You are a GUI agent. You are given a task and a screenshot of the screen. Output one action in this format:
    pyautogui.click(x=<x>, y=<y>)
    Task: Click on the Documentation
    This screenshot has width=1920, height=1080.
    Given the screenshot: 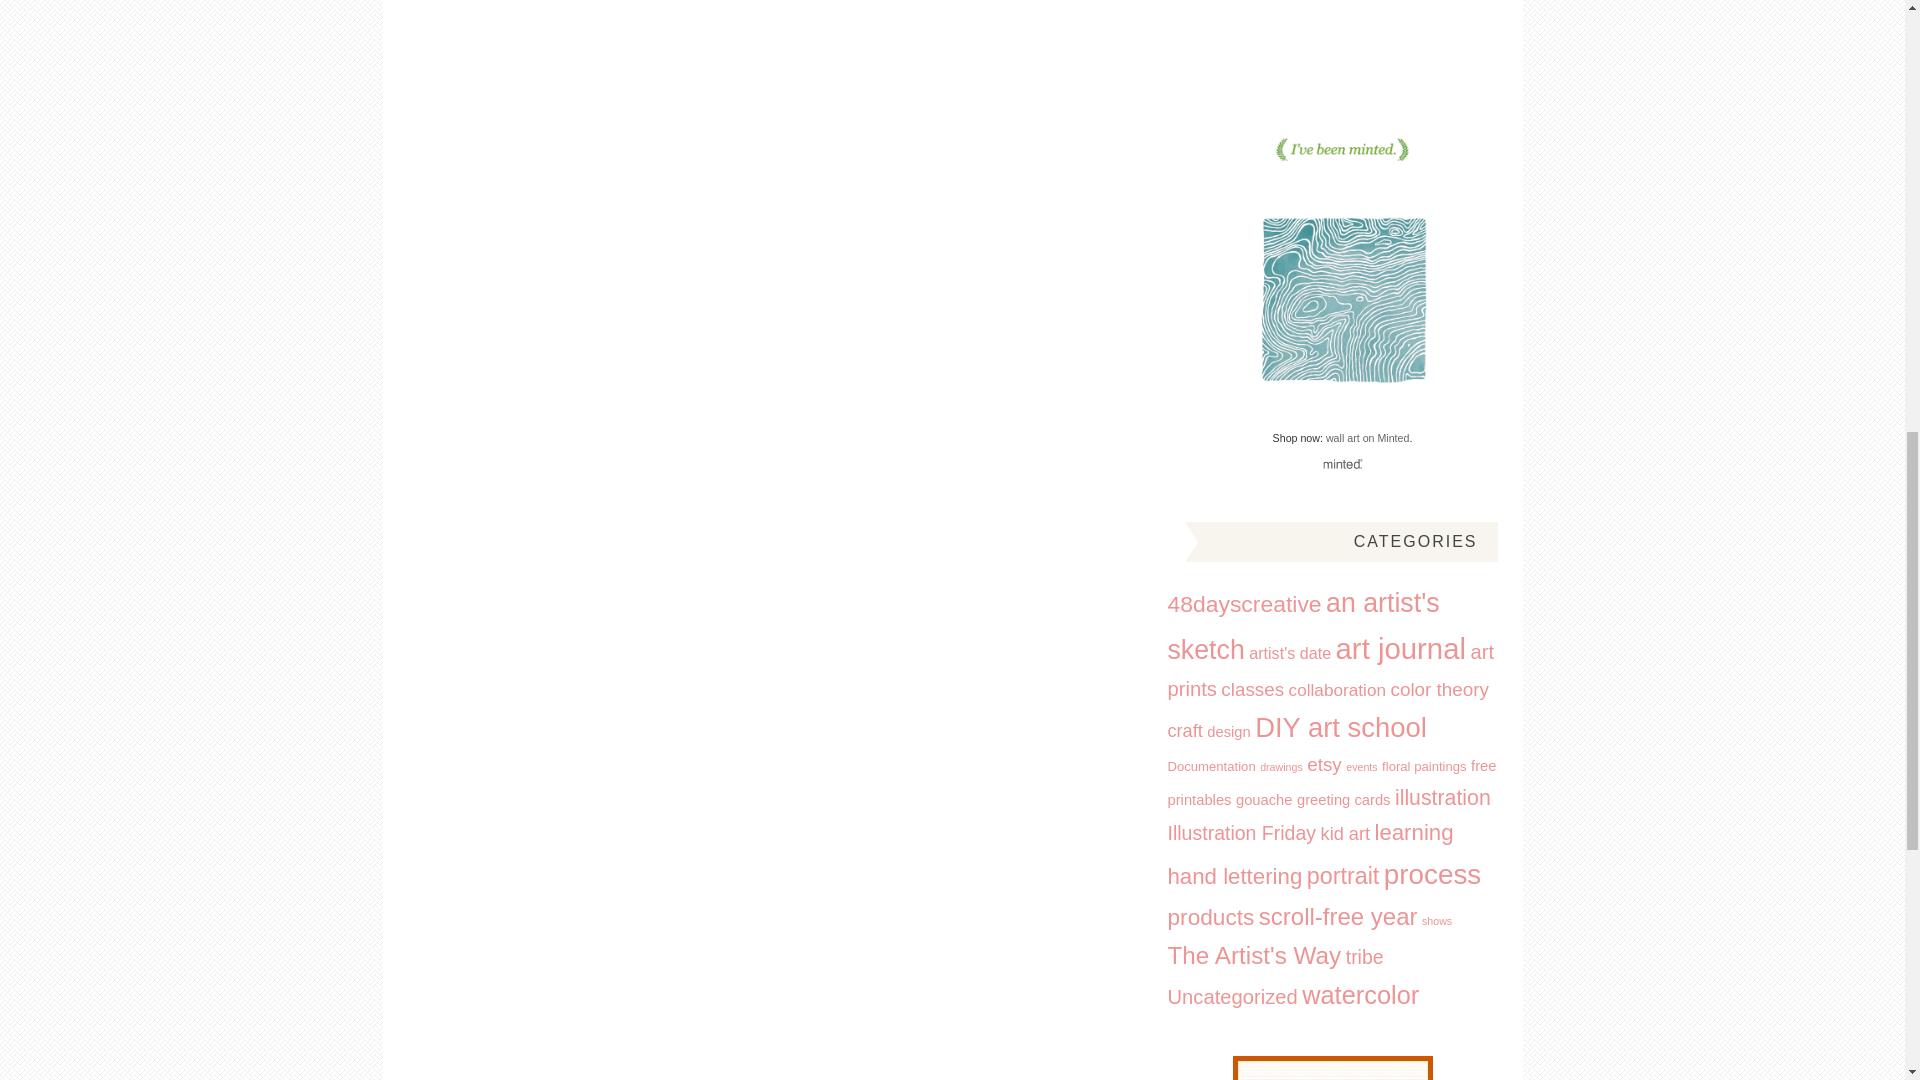 What is the action you would take?
    pyautogui.click(x=1211, y=766)
    